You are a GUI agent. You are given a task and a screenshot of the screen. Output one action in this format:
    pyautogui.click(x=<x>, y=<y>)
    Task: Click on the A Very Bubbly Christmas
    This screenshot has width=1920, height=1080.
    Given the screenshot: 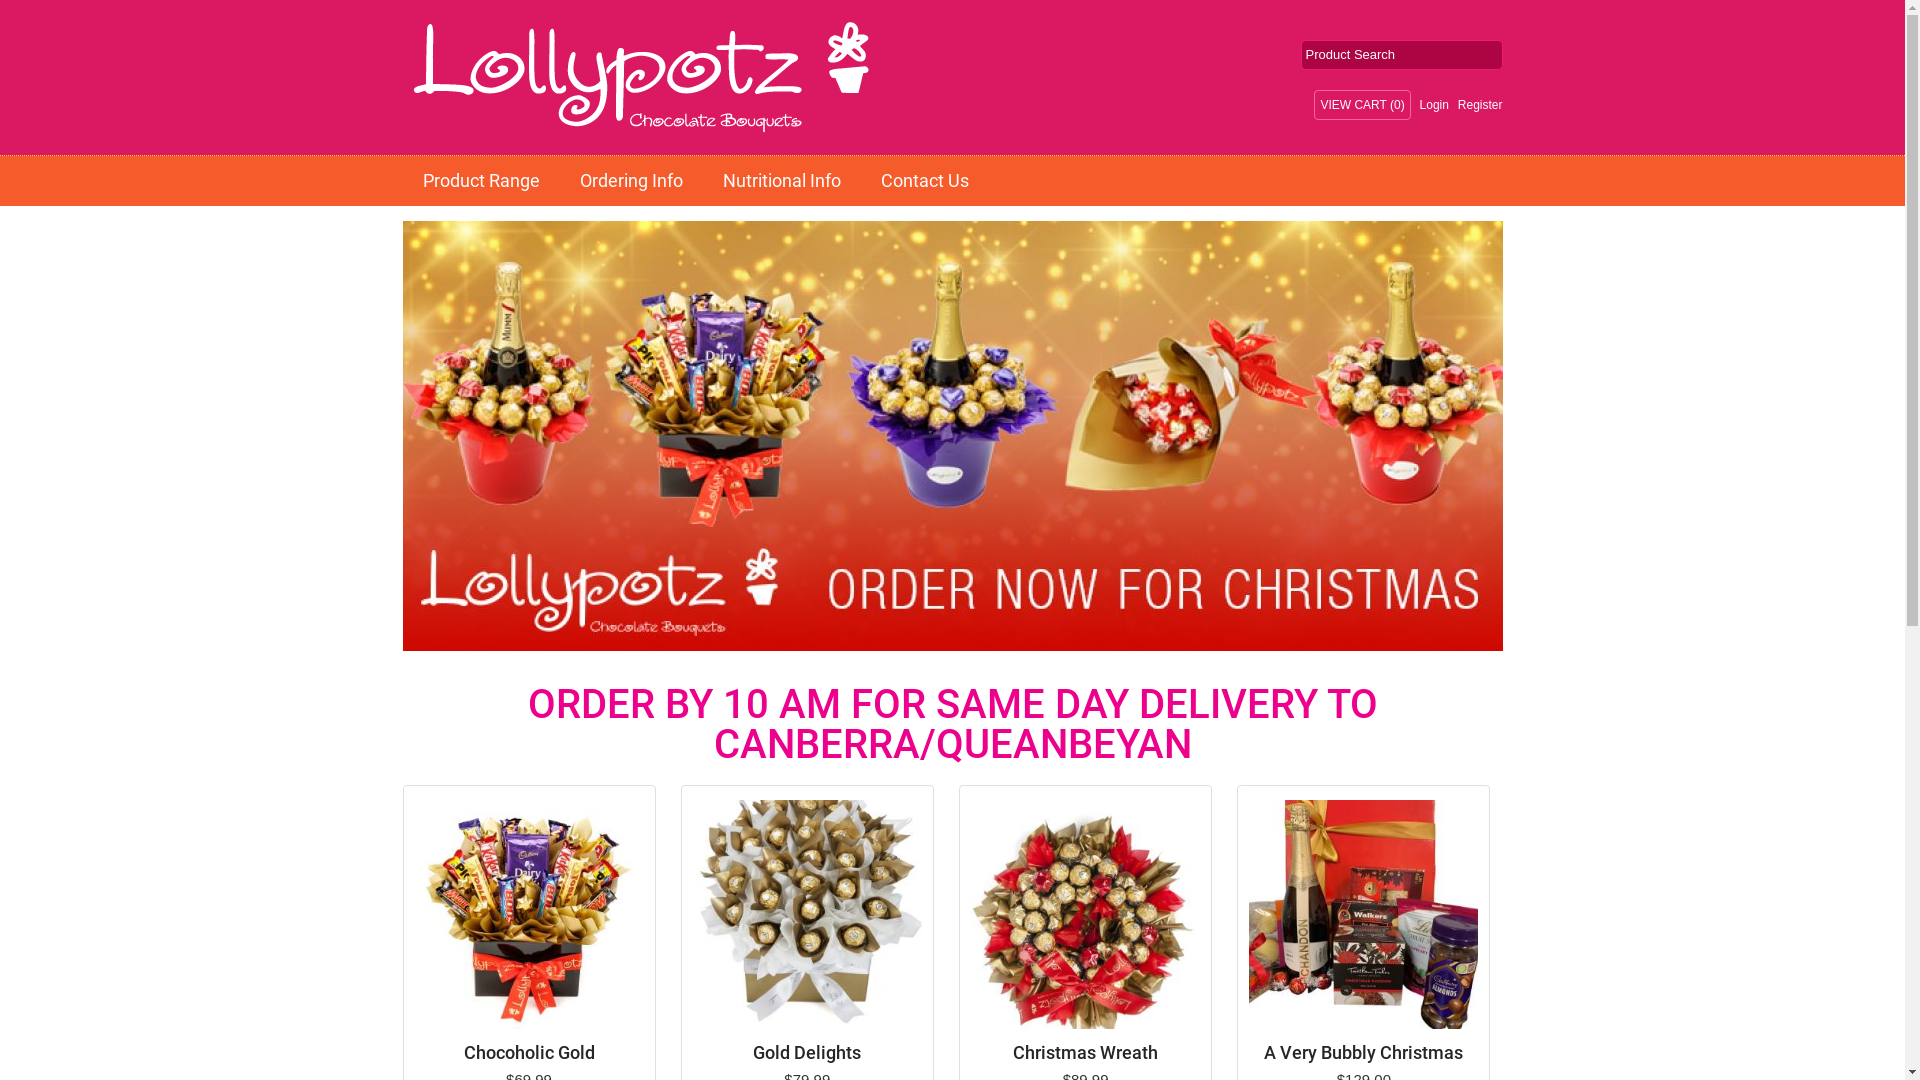 What is the action you would take?
    pyautogui.click(x=1364, y=1053)
    